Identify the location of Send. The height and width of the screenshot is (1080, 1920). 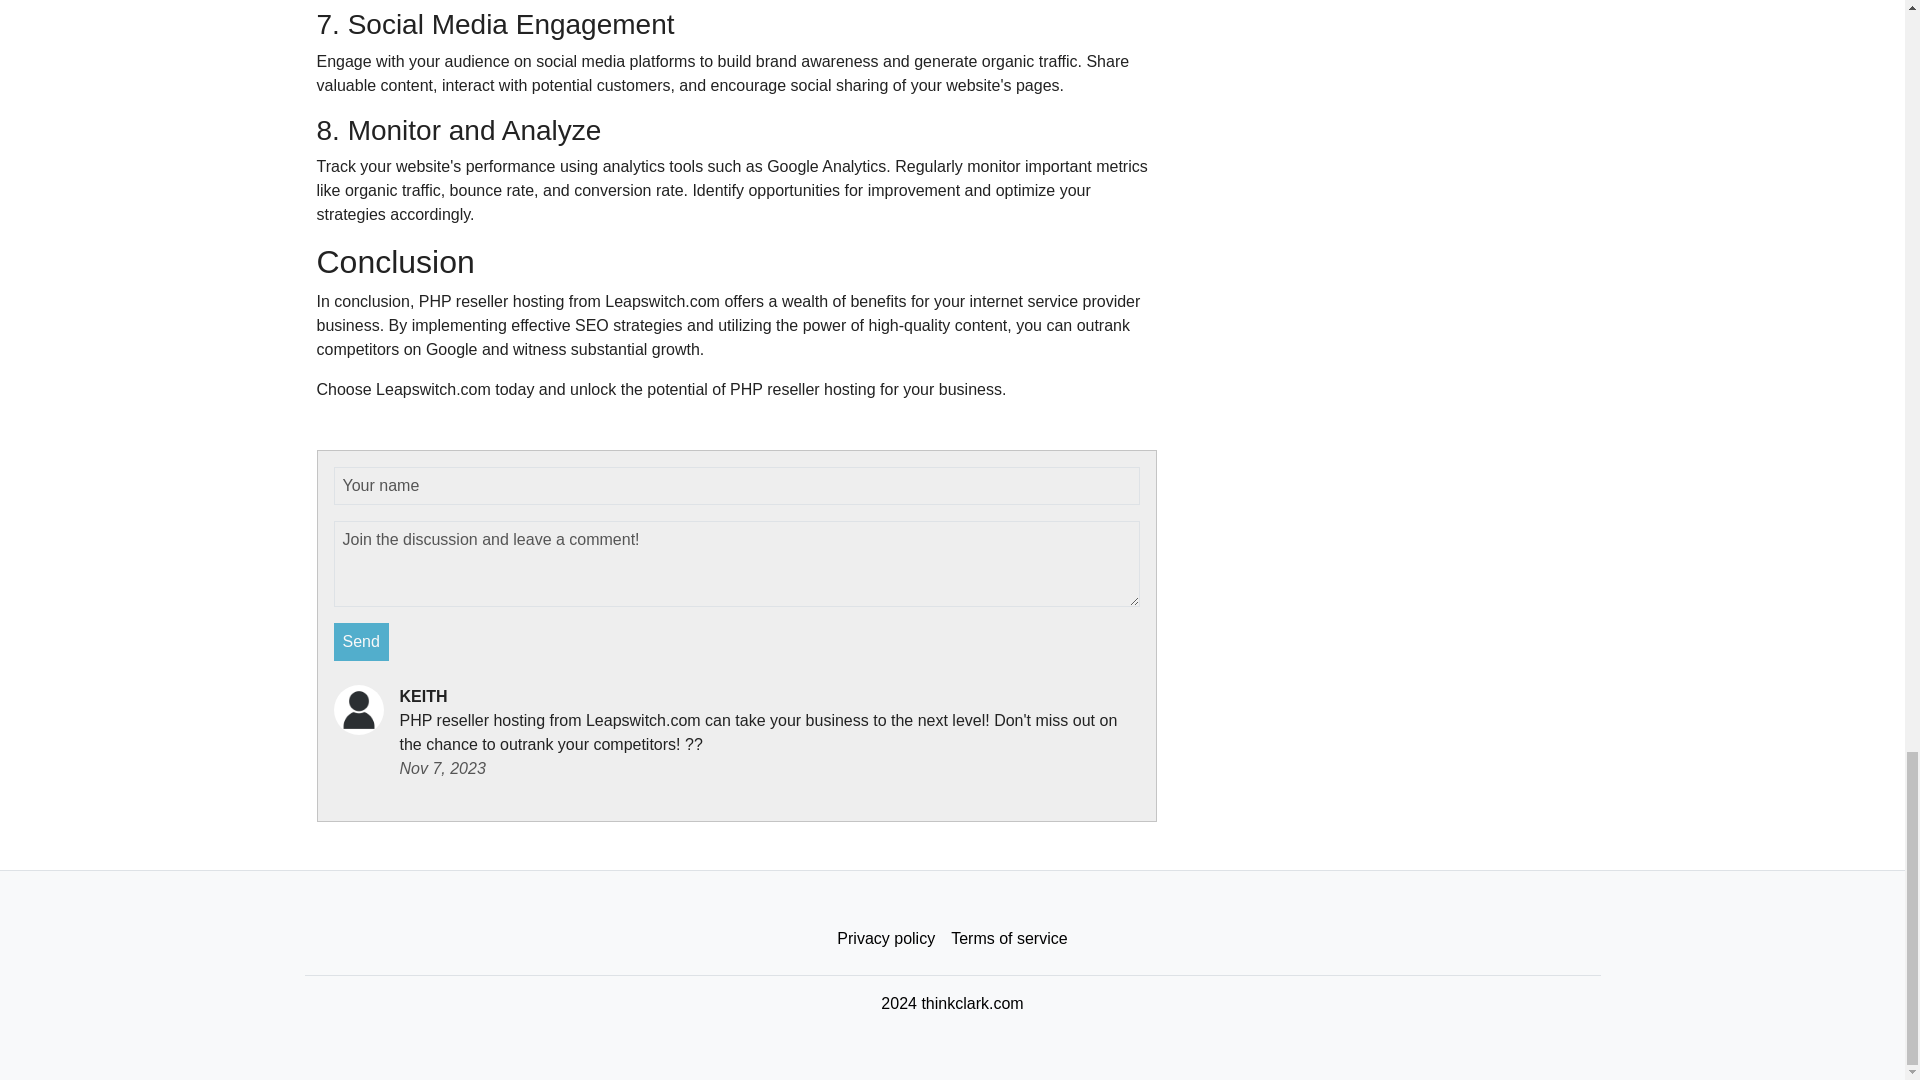
(362, 642).